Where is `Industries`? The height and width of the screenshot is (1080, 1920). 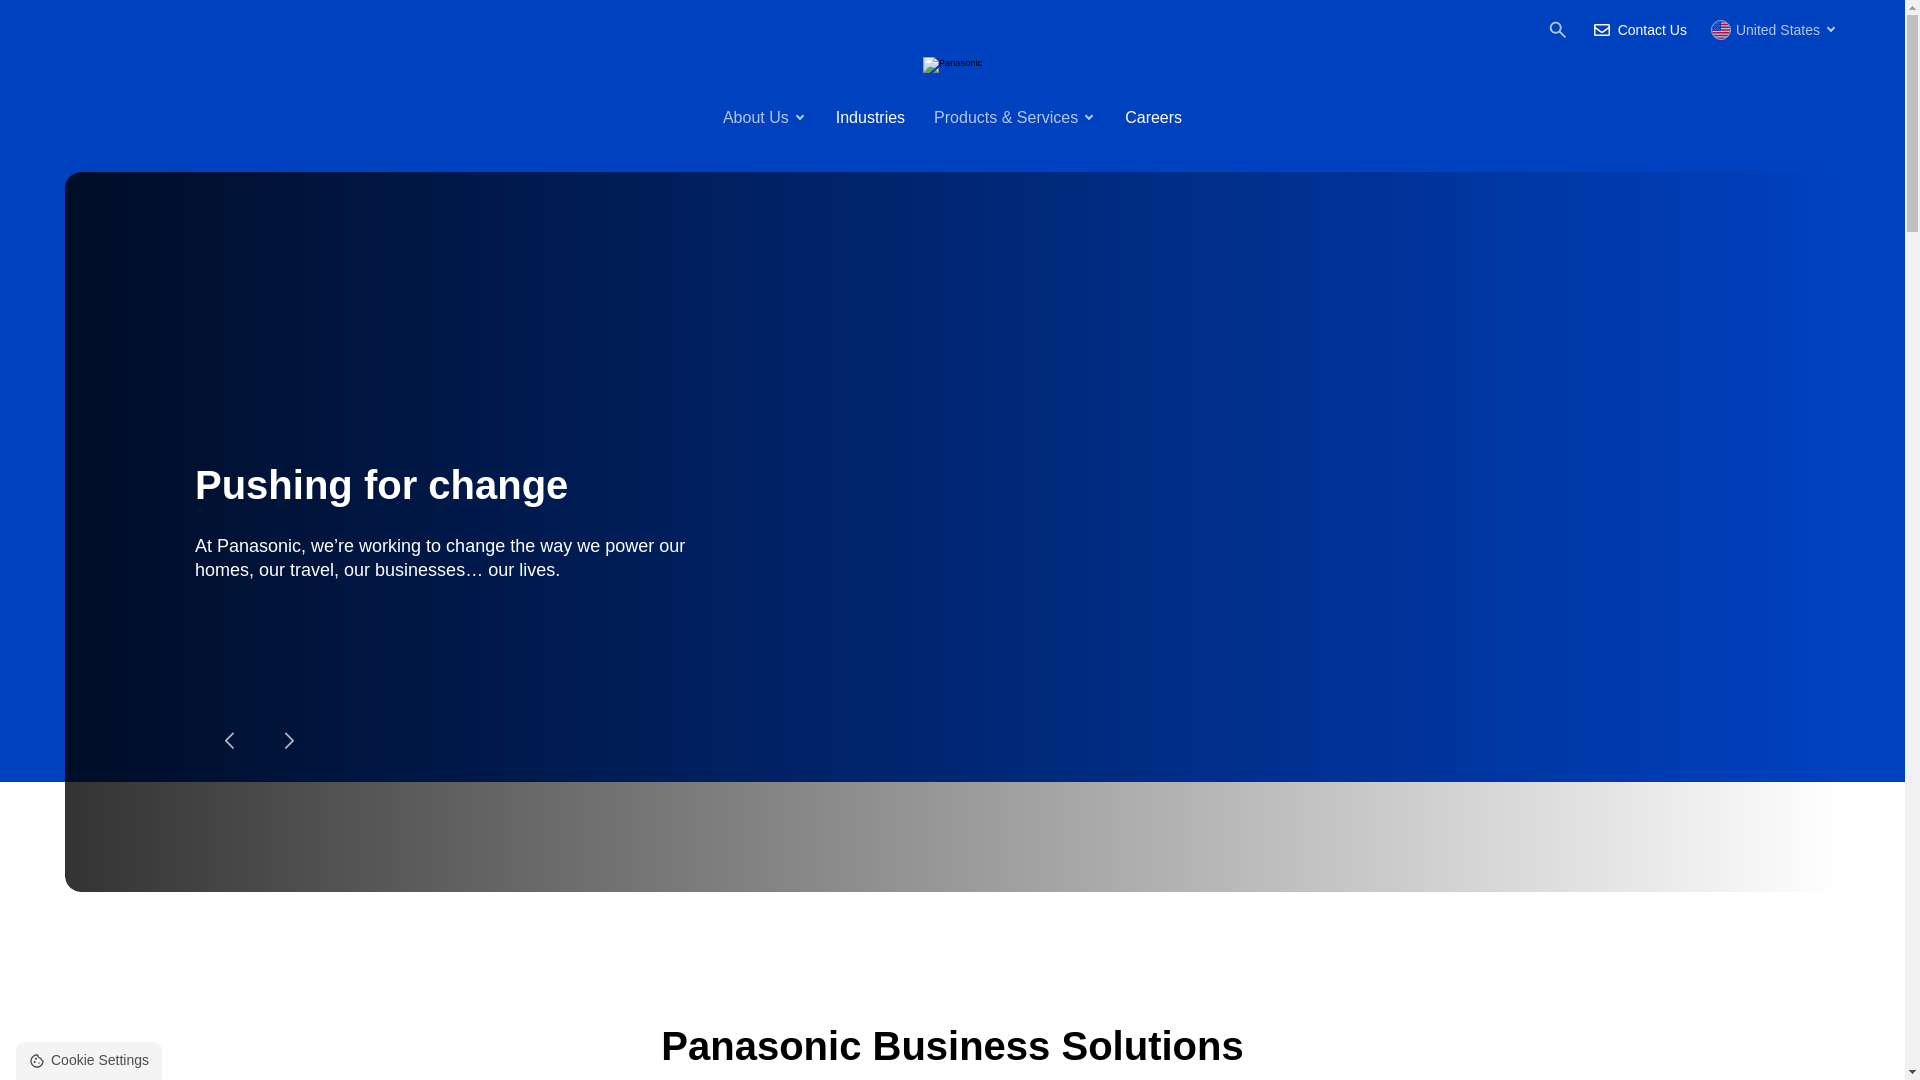 Industries is located at coordinates (870, 119).